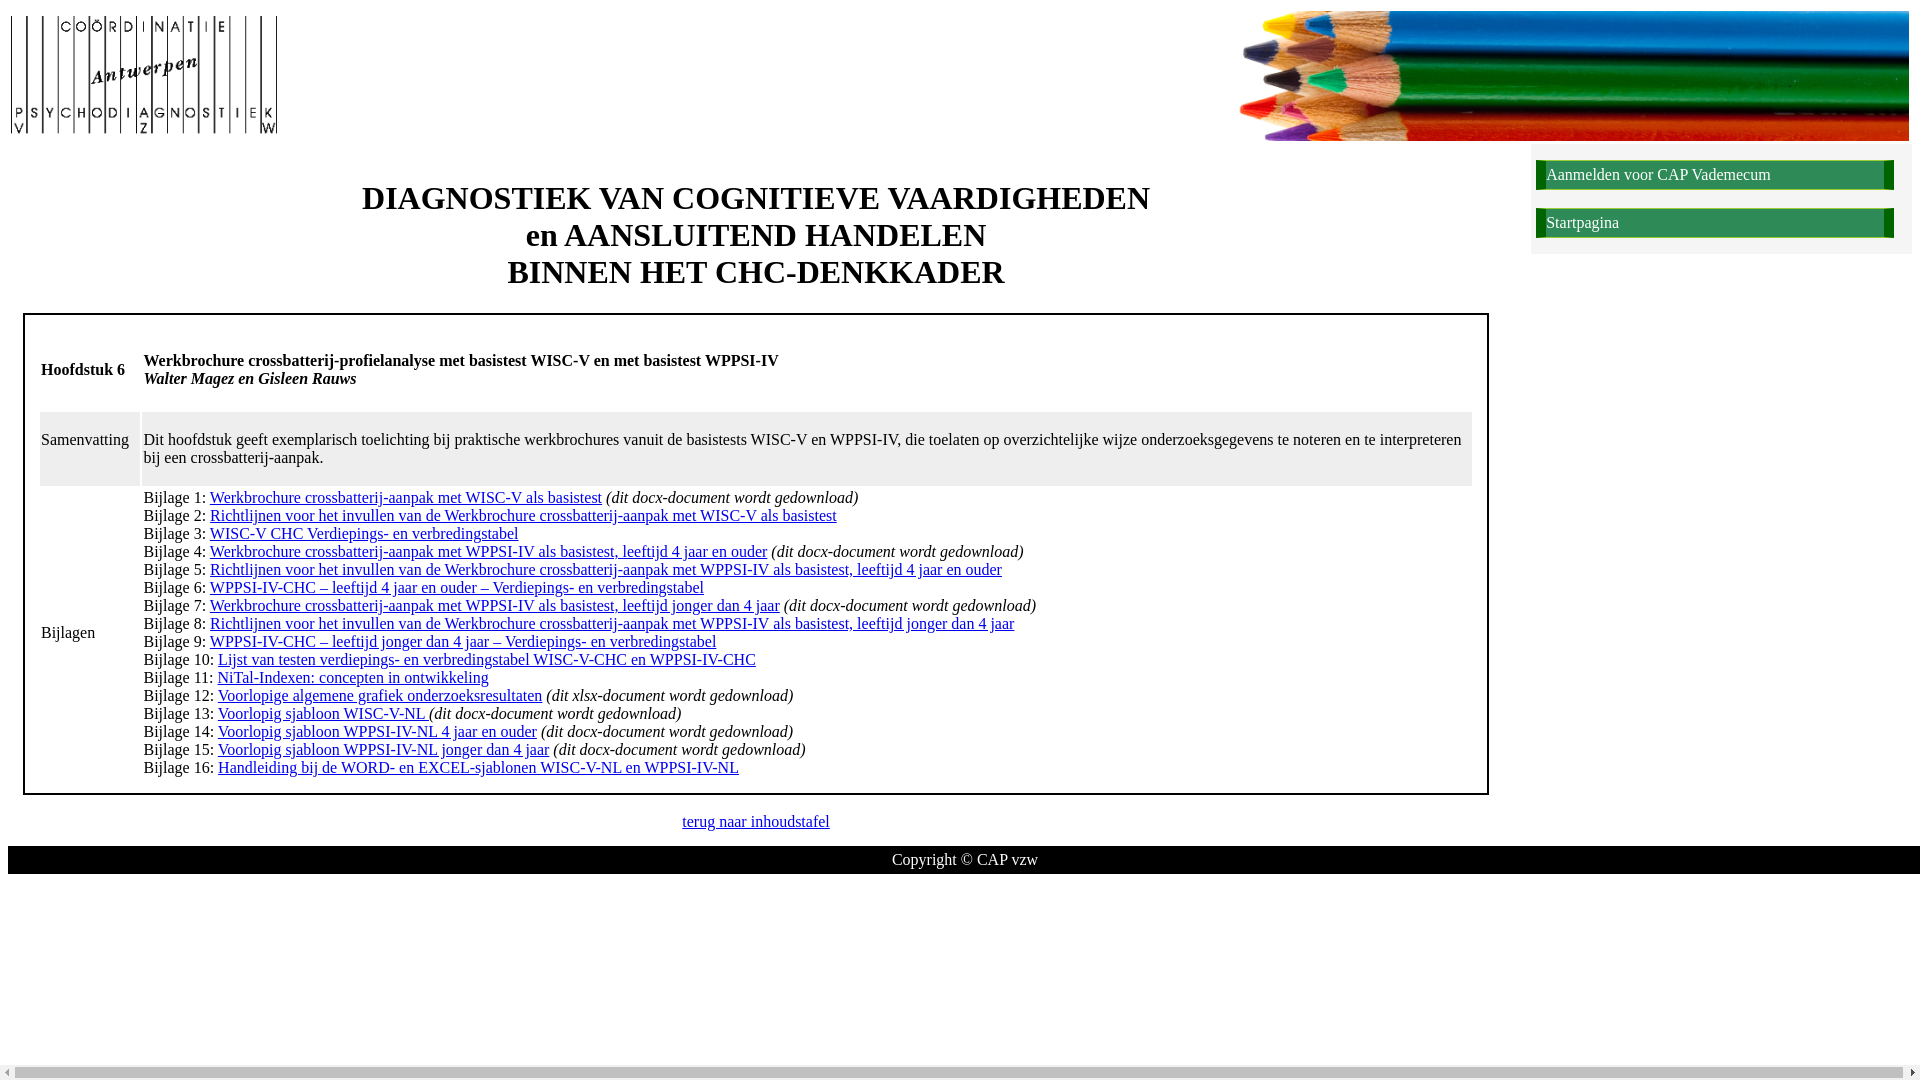 Image resolution: width=1920 pixels, height=1080 pixels. Describe the element at coordinates (324, 714) in the screenshot. I see `Voorlopig sjabloon WISC-V-NL` at that location.